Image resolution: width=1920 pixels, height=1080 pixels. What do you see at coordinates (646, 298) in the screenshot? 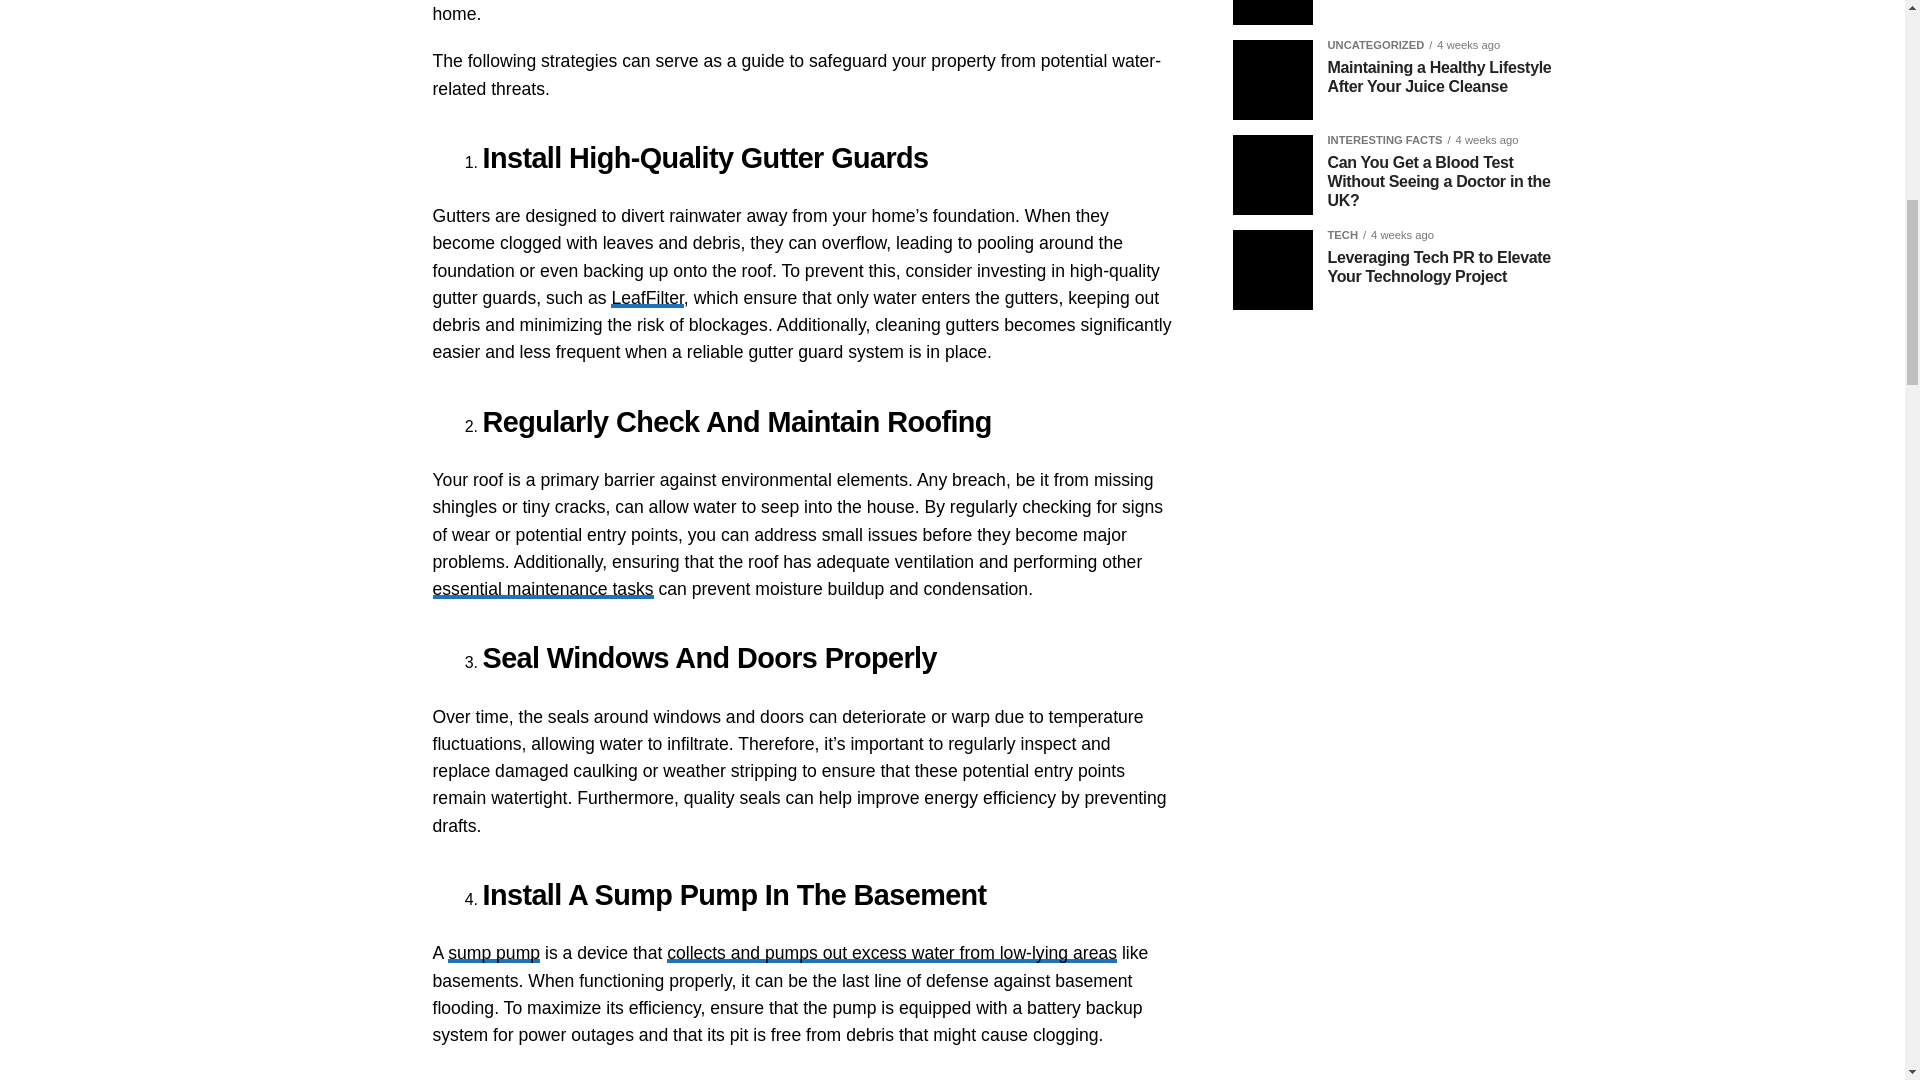
I see `LeafFilter` at bounding box center [646, 298].